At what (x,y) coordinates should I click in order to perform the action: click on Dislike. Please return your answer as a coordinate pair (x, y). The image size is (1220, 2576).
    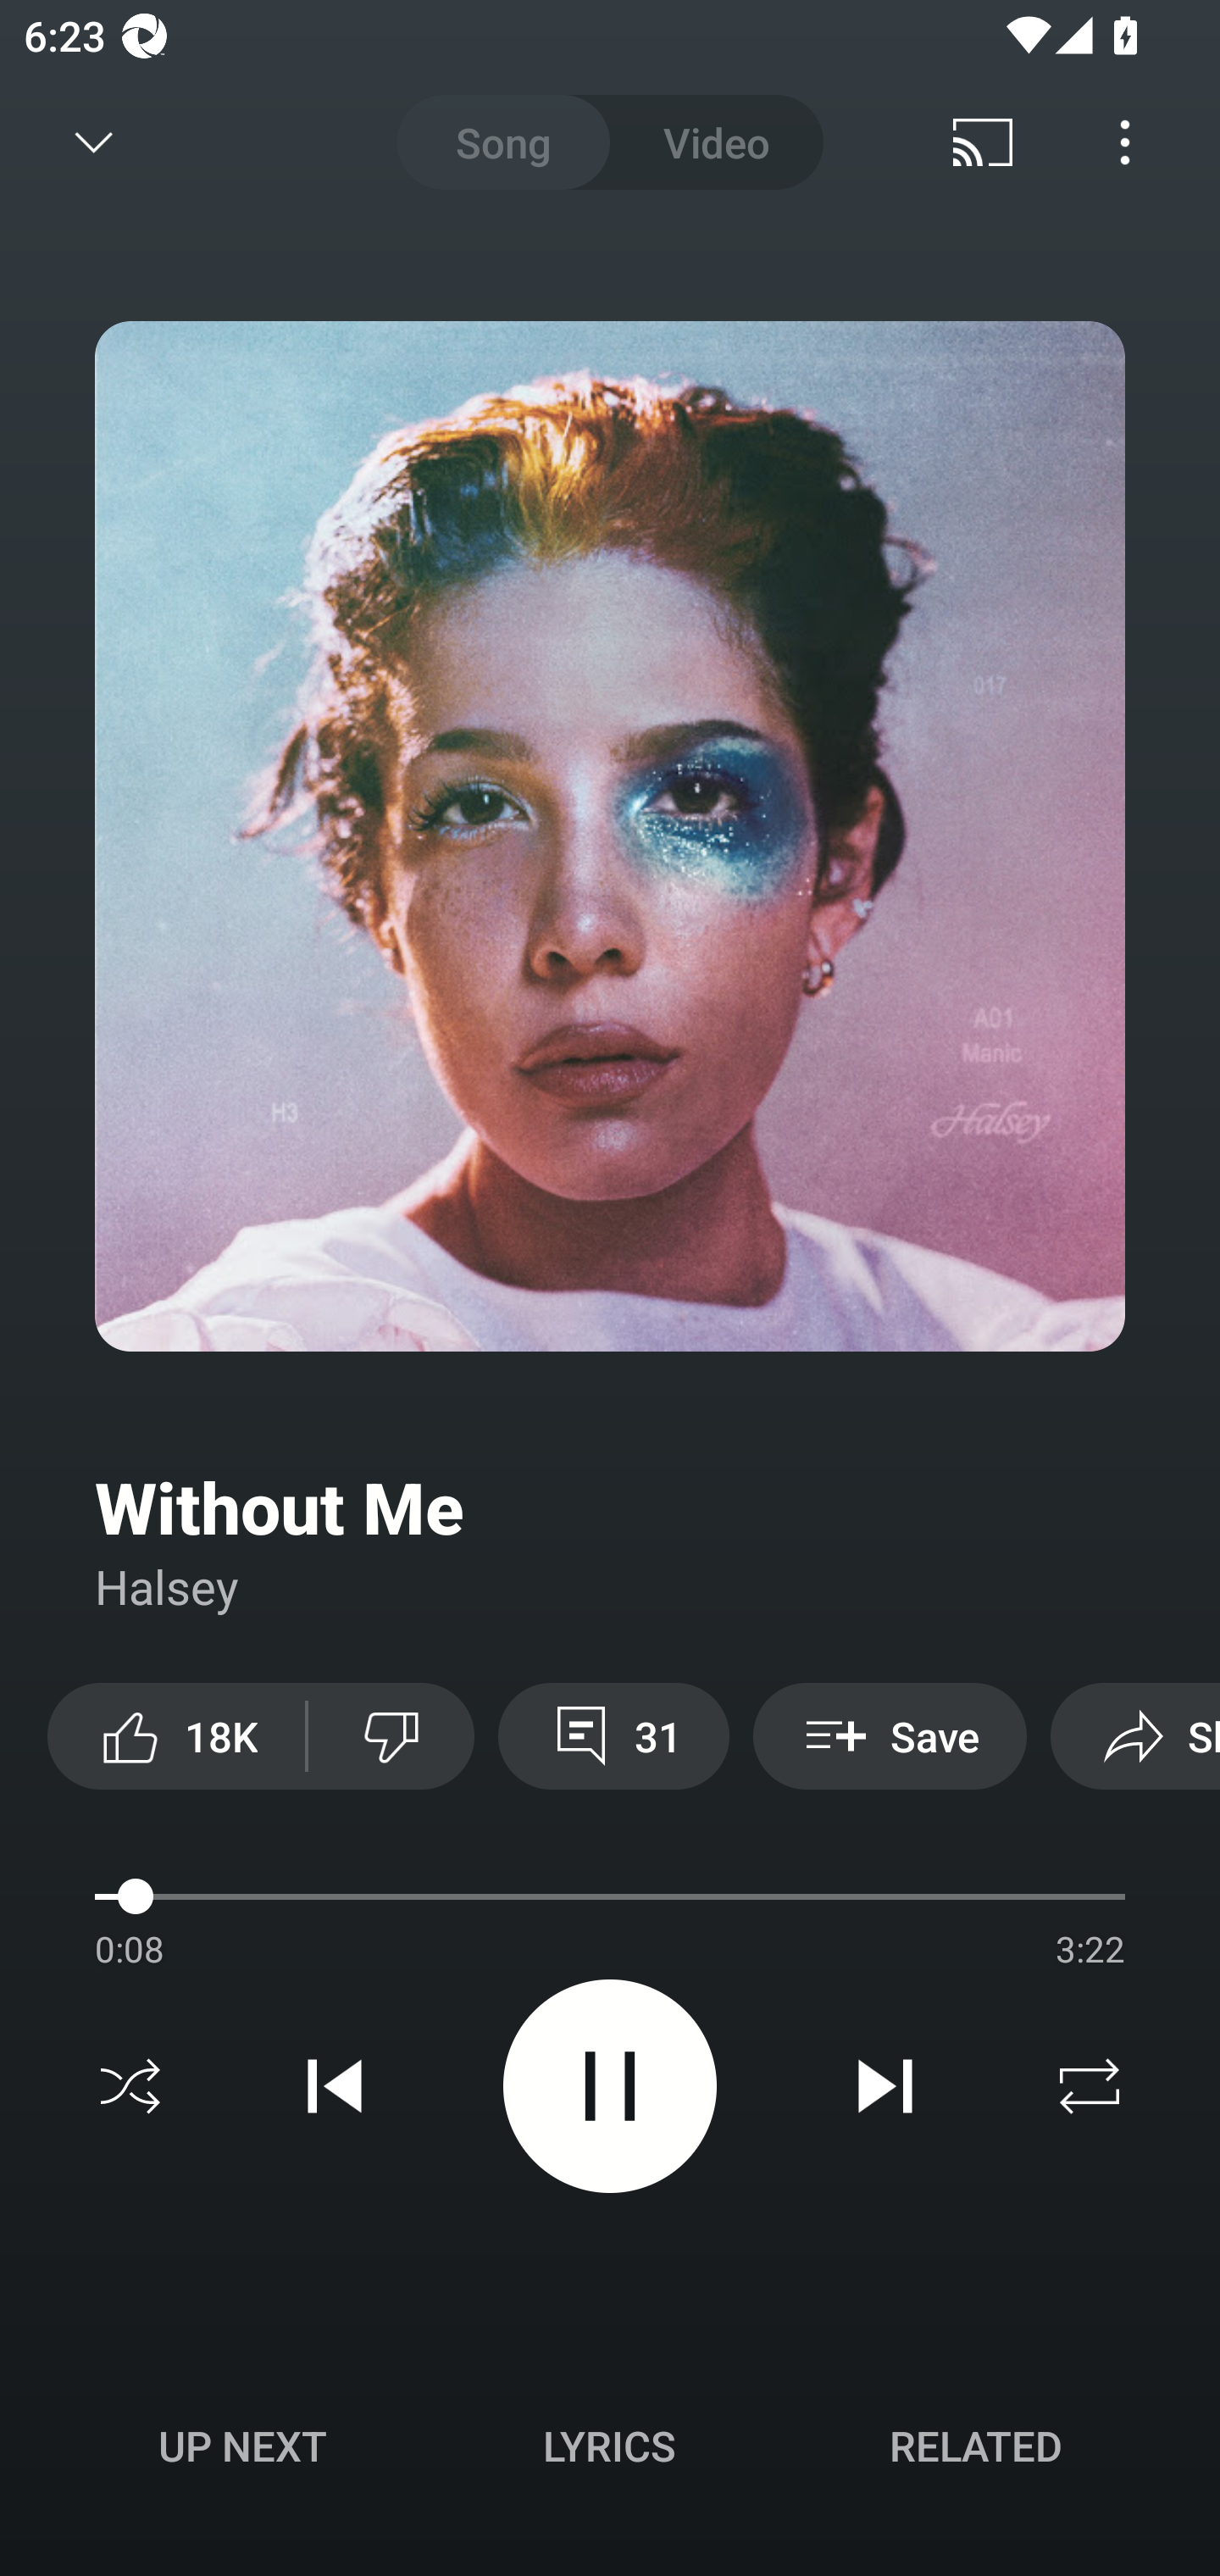
    Looking at the image, I should click on (391, 1735).